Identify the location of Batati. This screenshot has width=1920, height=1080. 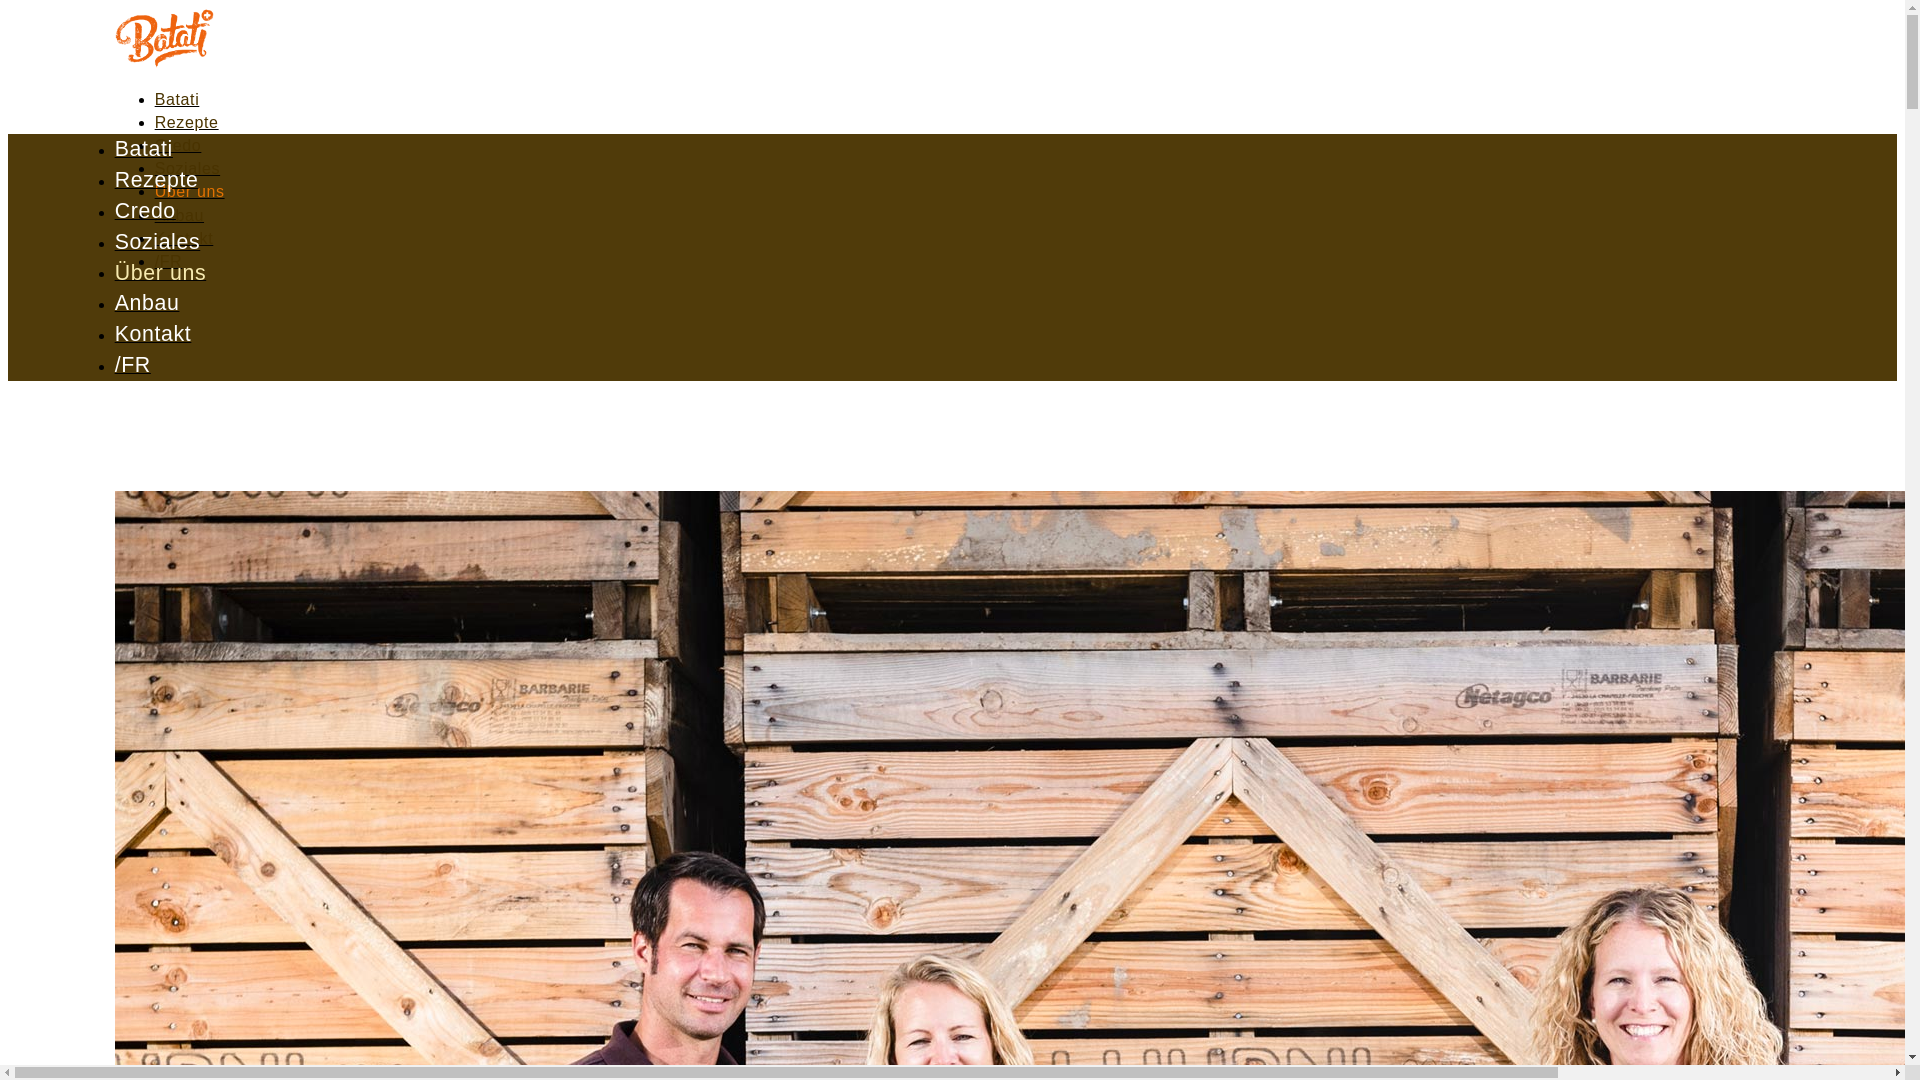
(165, 62).